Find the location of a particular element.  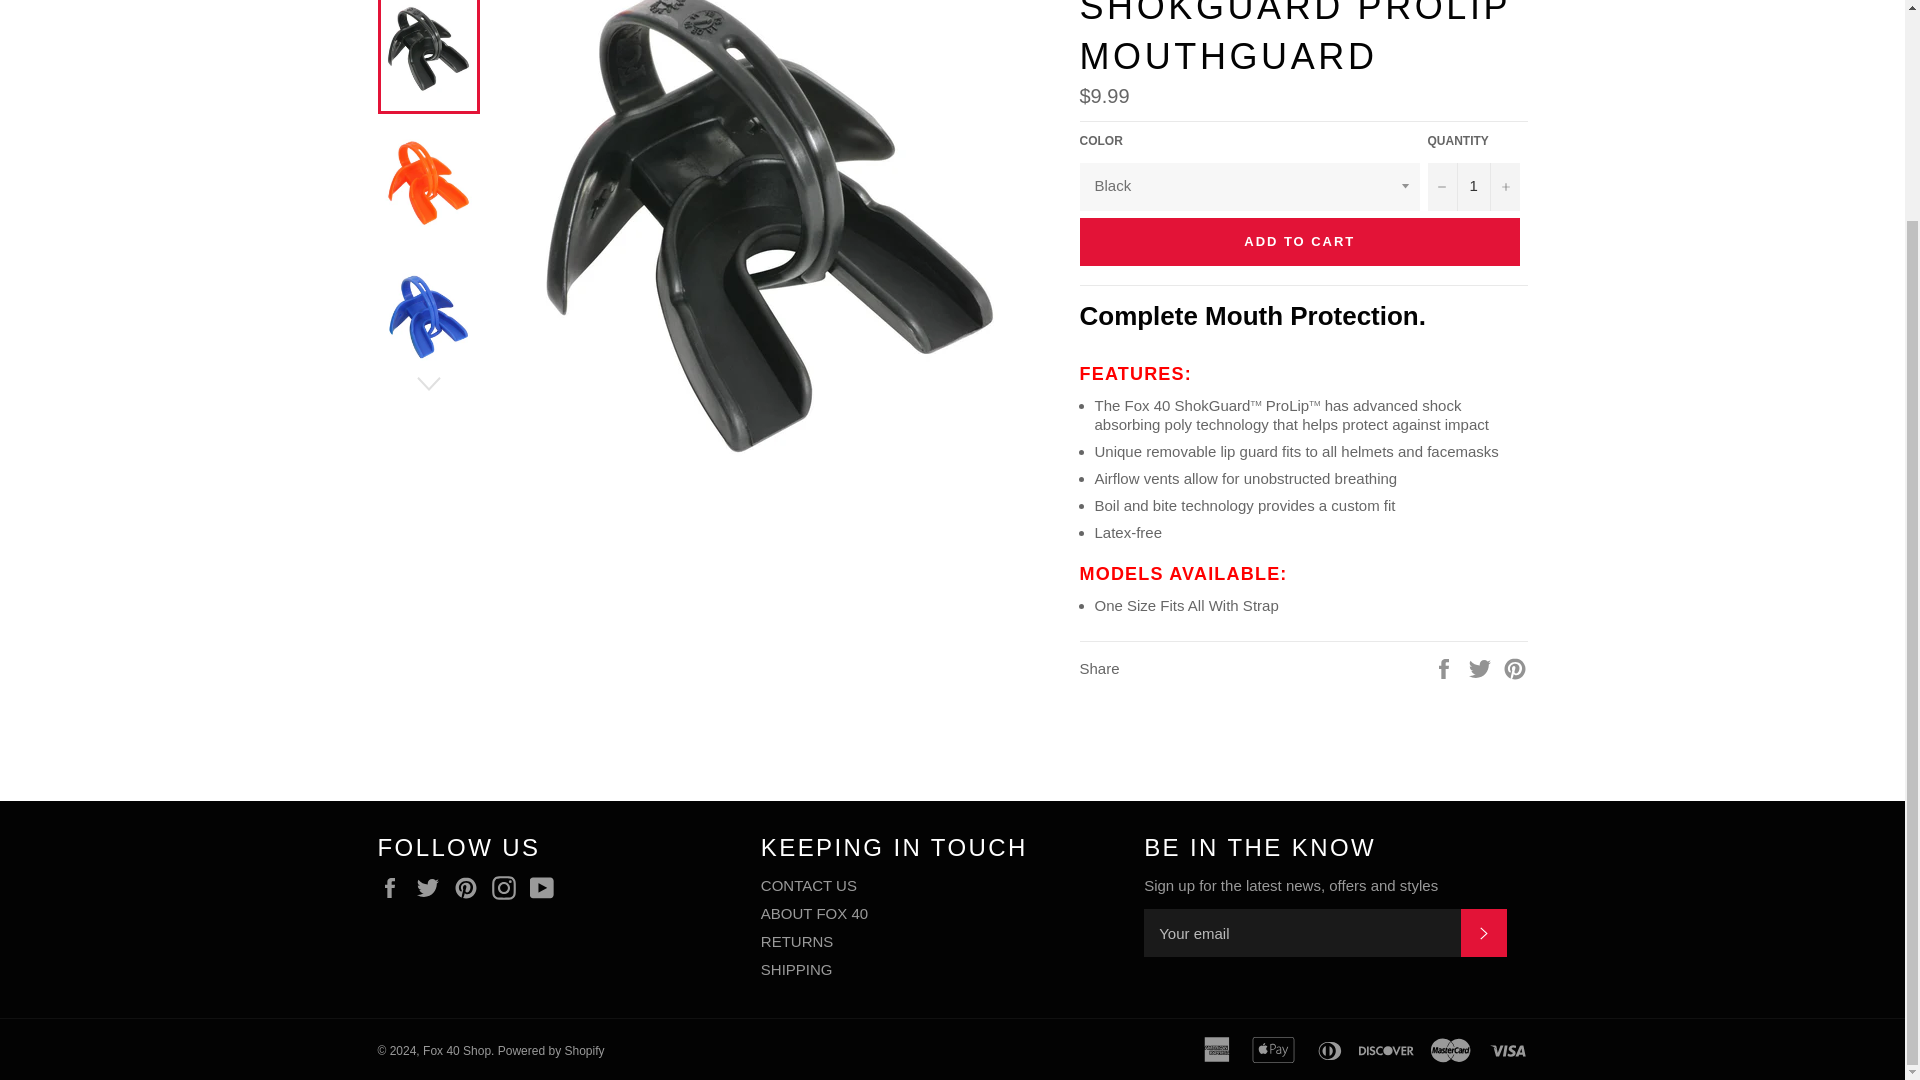

Fox 40 Shop on Pinterest is located at coordinates (470, 887).